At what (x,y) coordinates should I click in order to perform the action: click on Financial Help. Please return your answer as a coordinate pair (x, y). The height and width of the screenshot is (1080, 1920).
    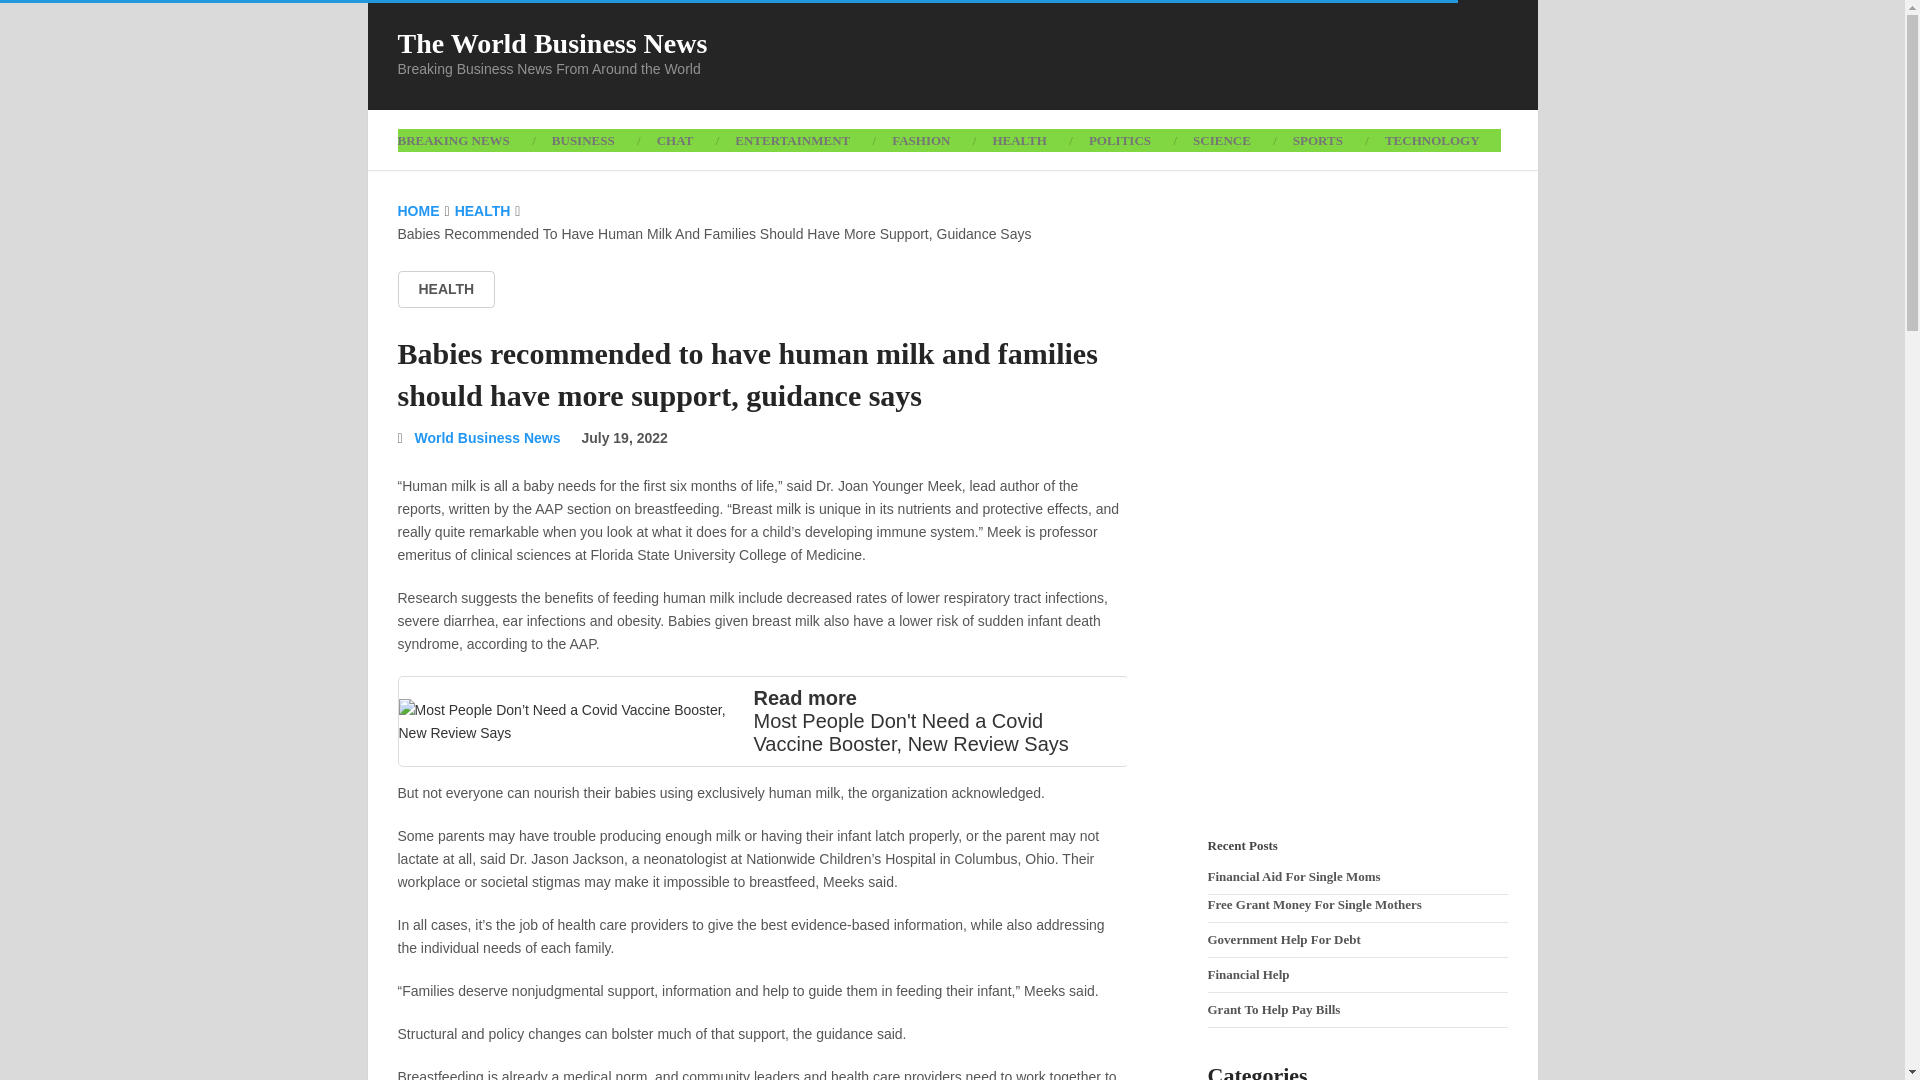
    Looking at the image, I should click on (1248, 974).